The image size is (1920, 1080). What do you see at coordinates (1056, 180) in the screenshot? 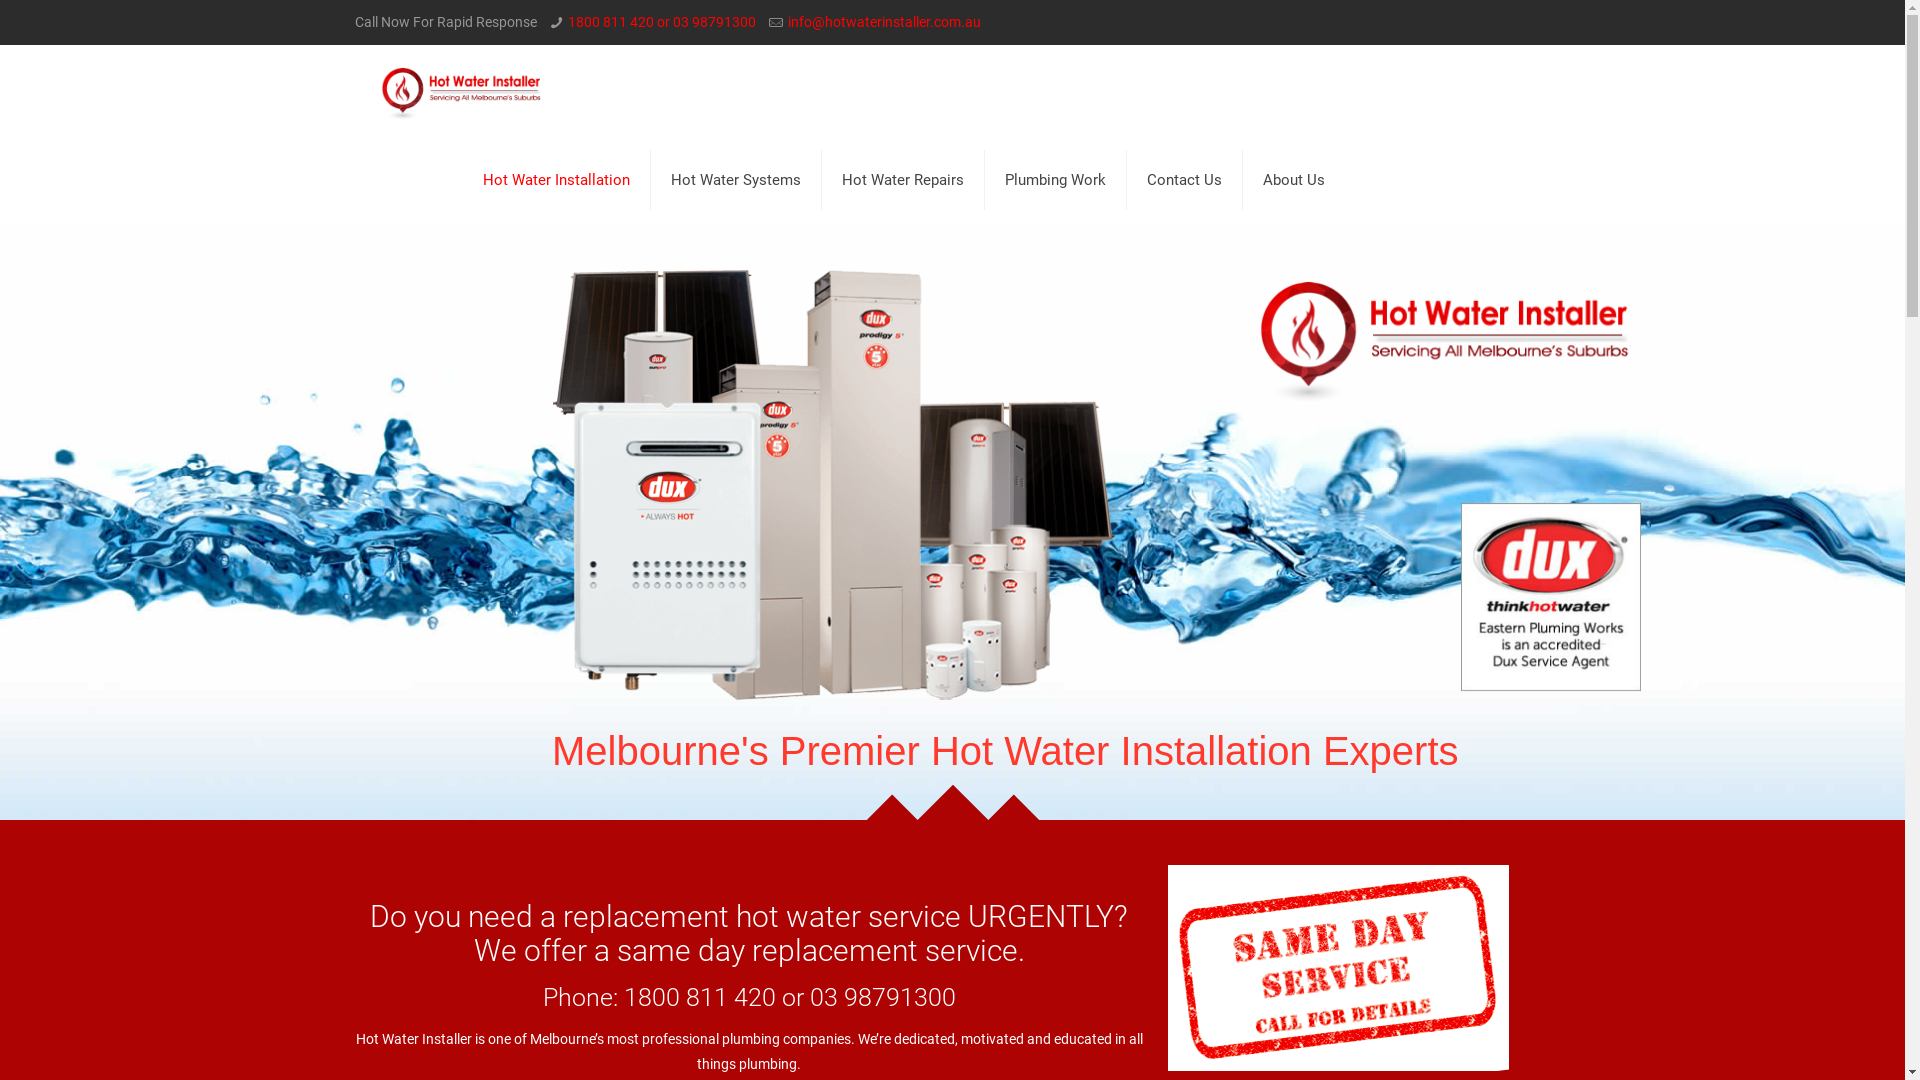
I see `Plumbing Work` at bounding box center [1056, 180].